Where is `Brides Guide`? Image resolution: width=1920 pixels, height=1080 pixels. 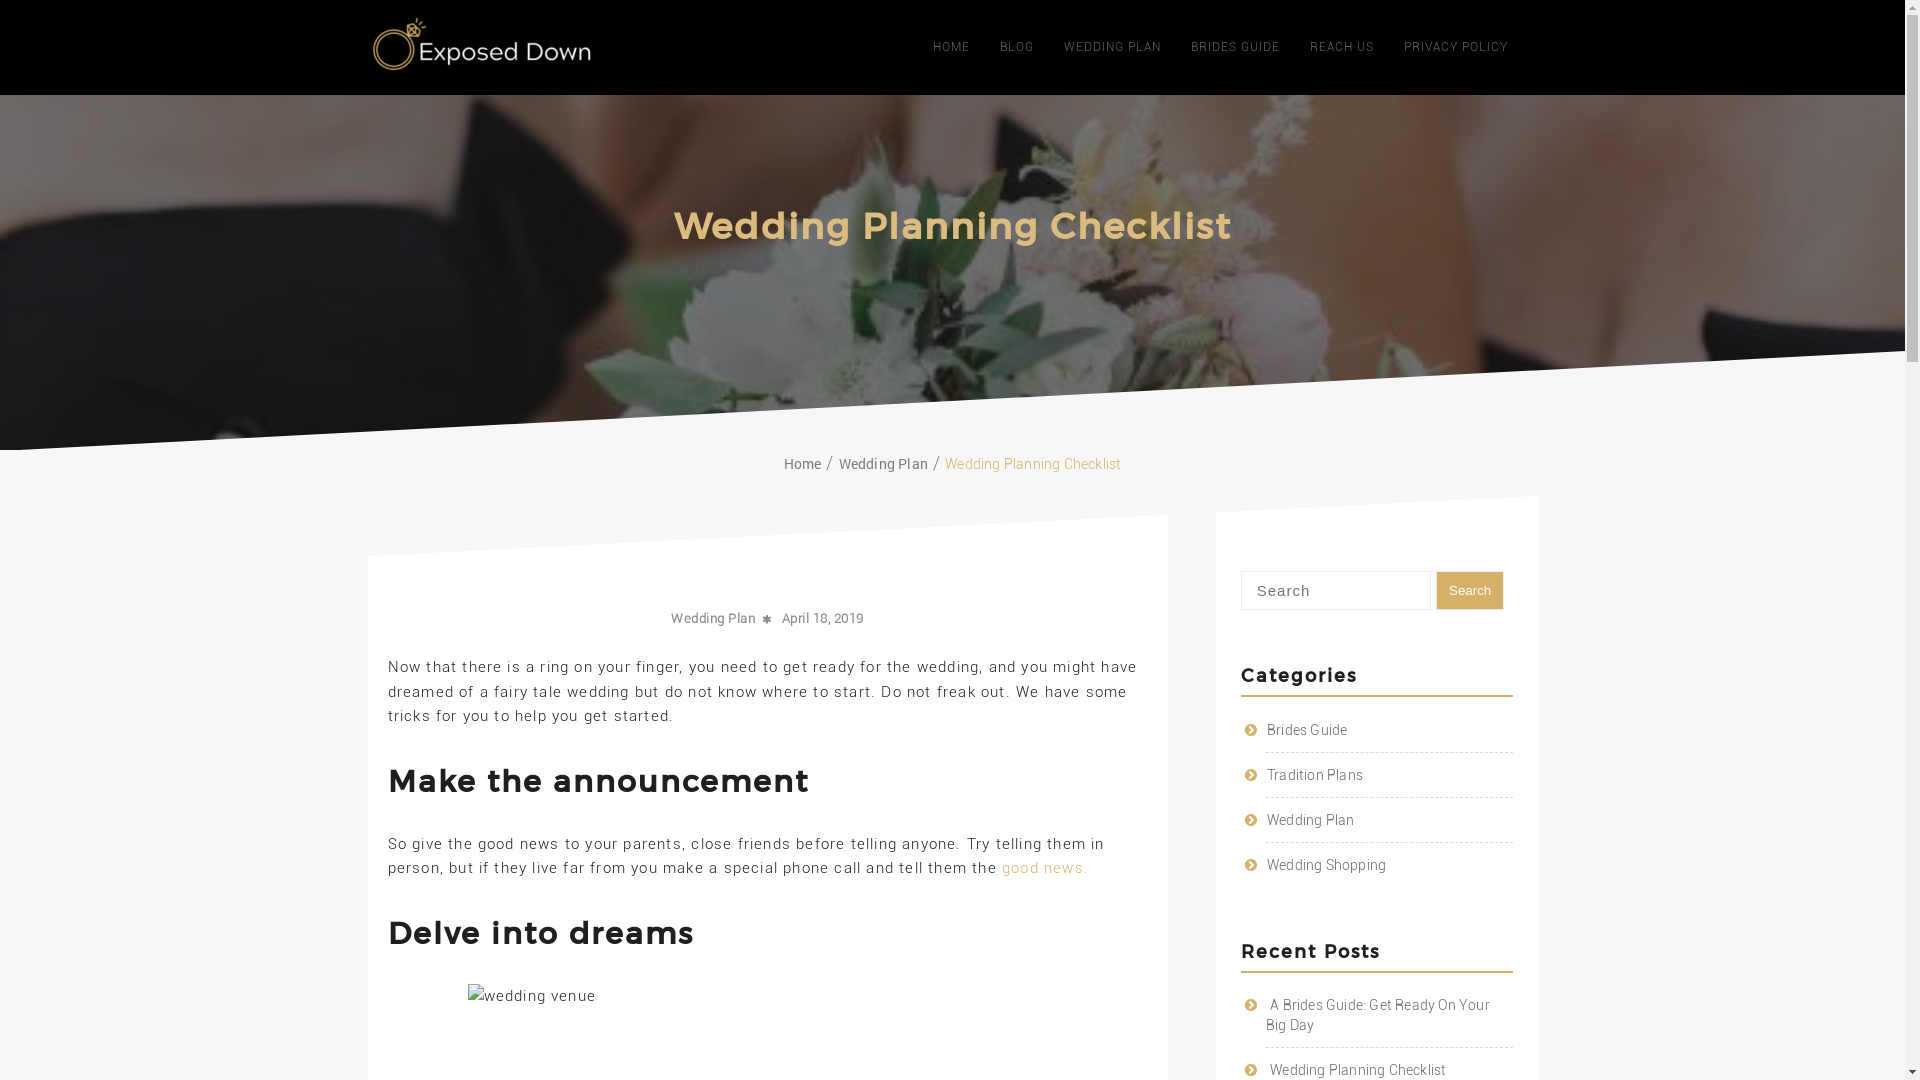
Brides Guide is located at coordinates (1307, 730).